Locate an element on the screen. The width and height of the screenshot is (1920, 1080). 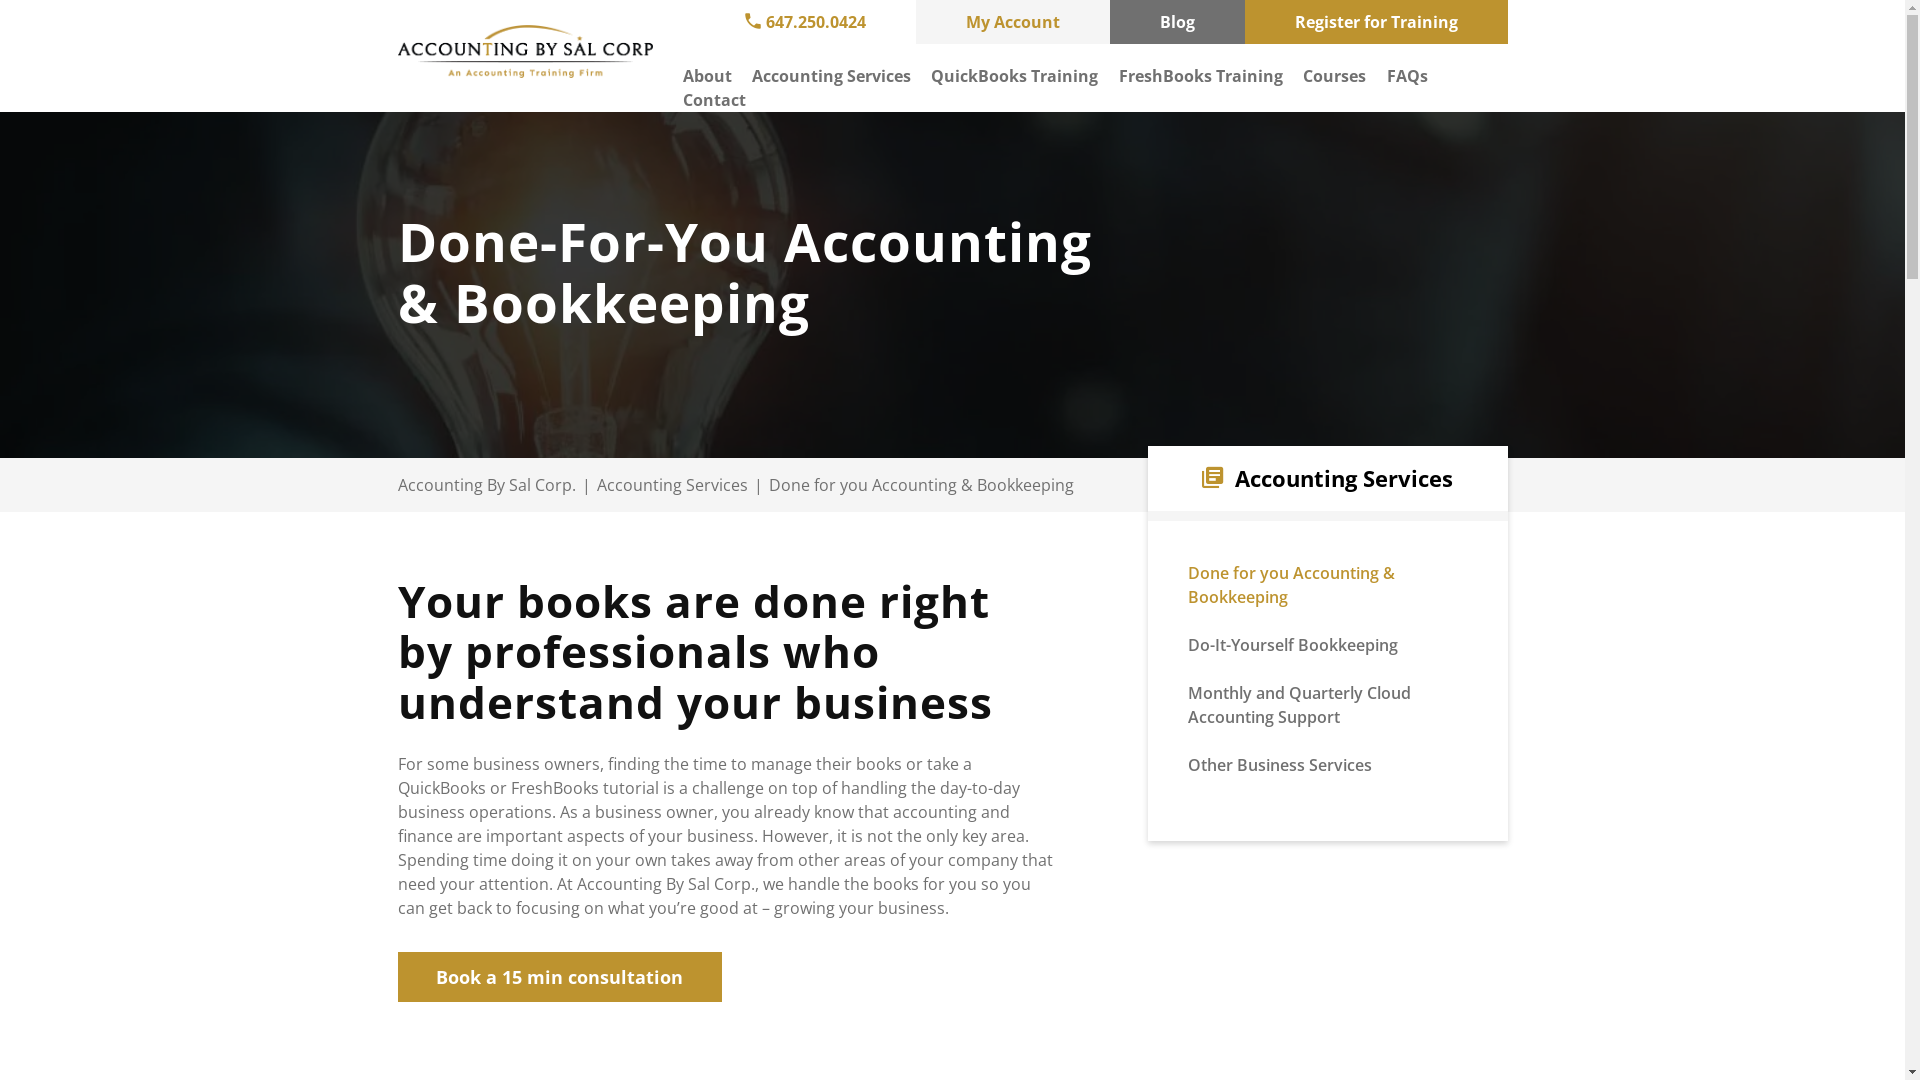
Book a 15 min consultation is located at coordinates (560, 978).